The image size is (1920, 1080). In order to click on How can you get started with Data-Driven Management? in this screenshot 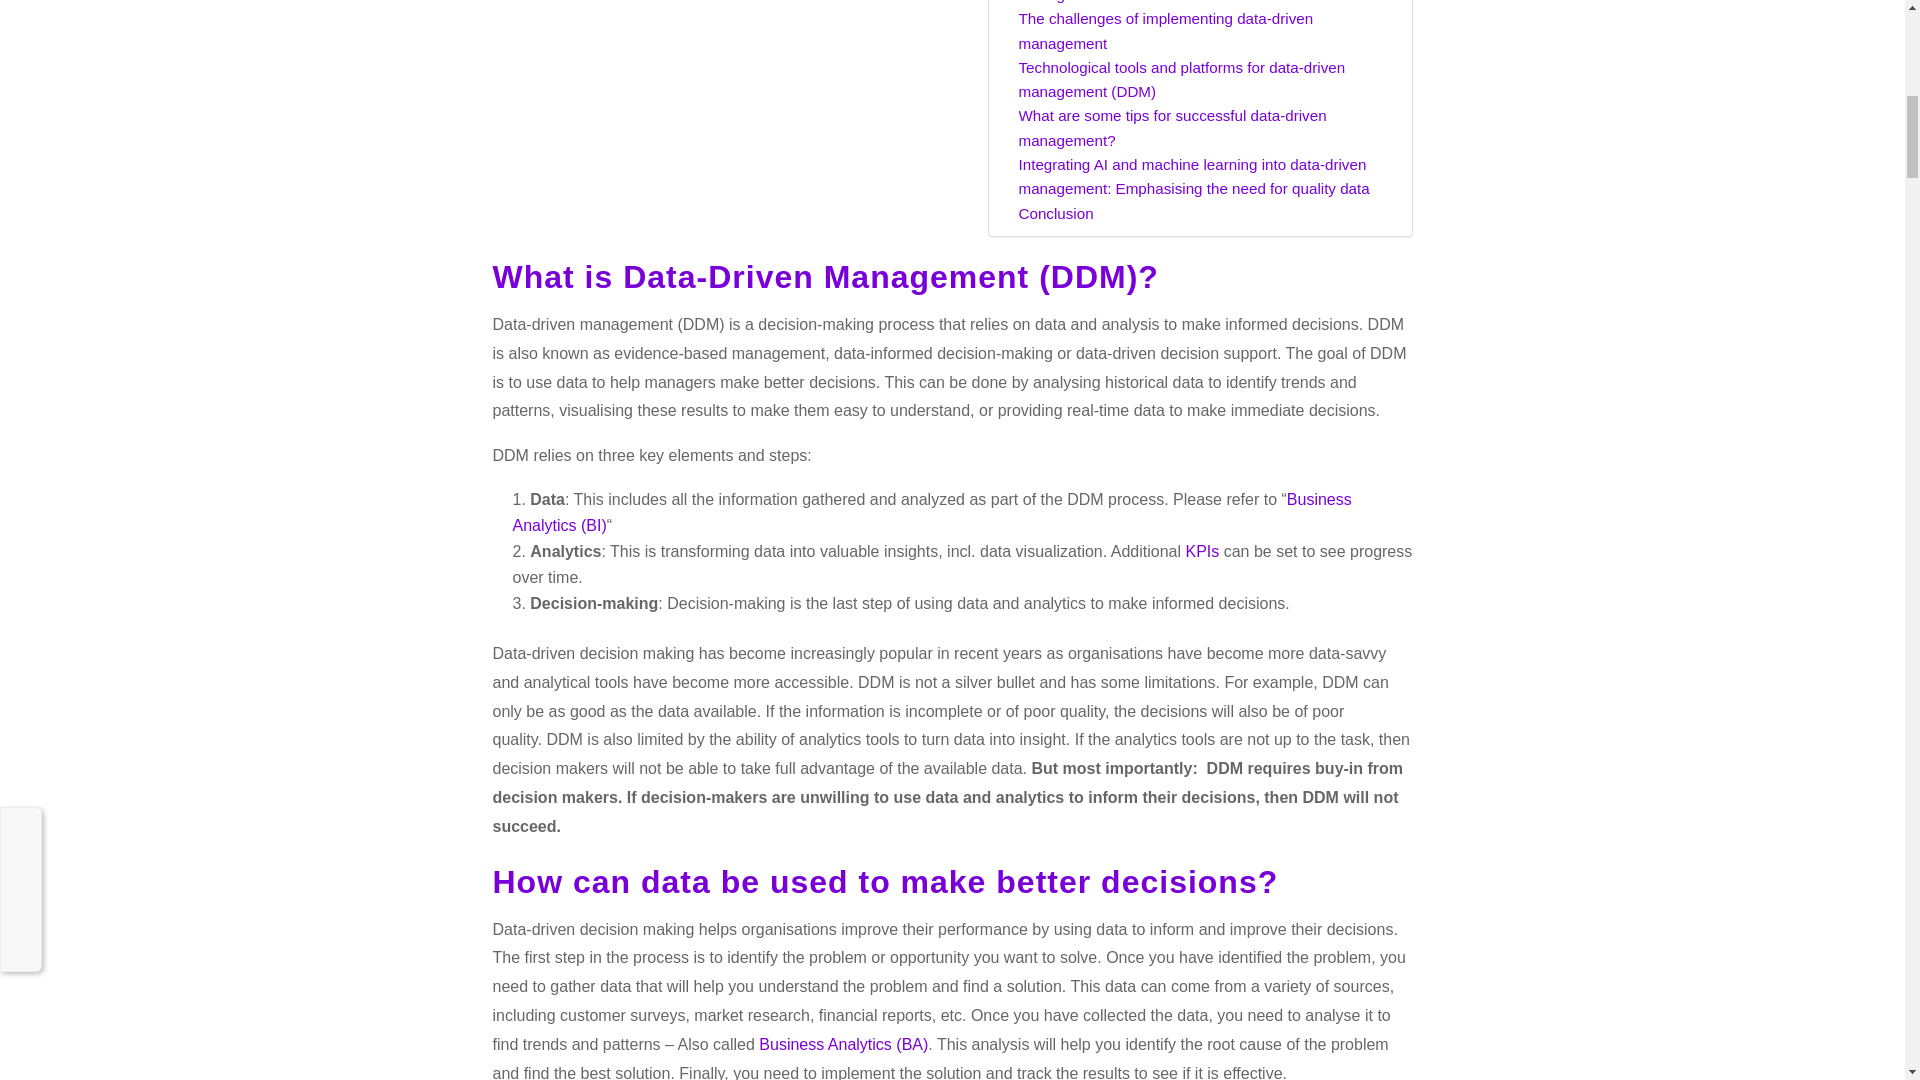, I will do `click(1204, 4)`.